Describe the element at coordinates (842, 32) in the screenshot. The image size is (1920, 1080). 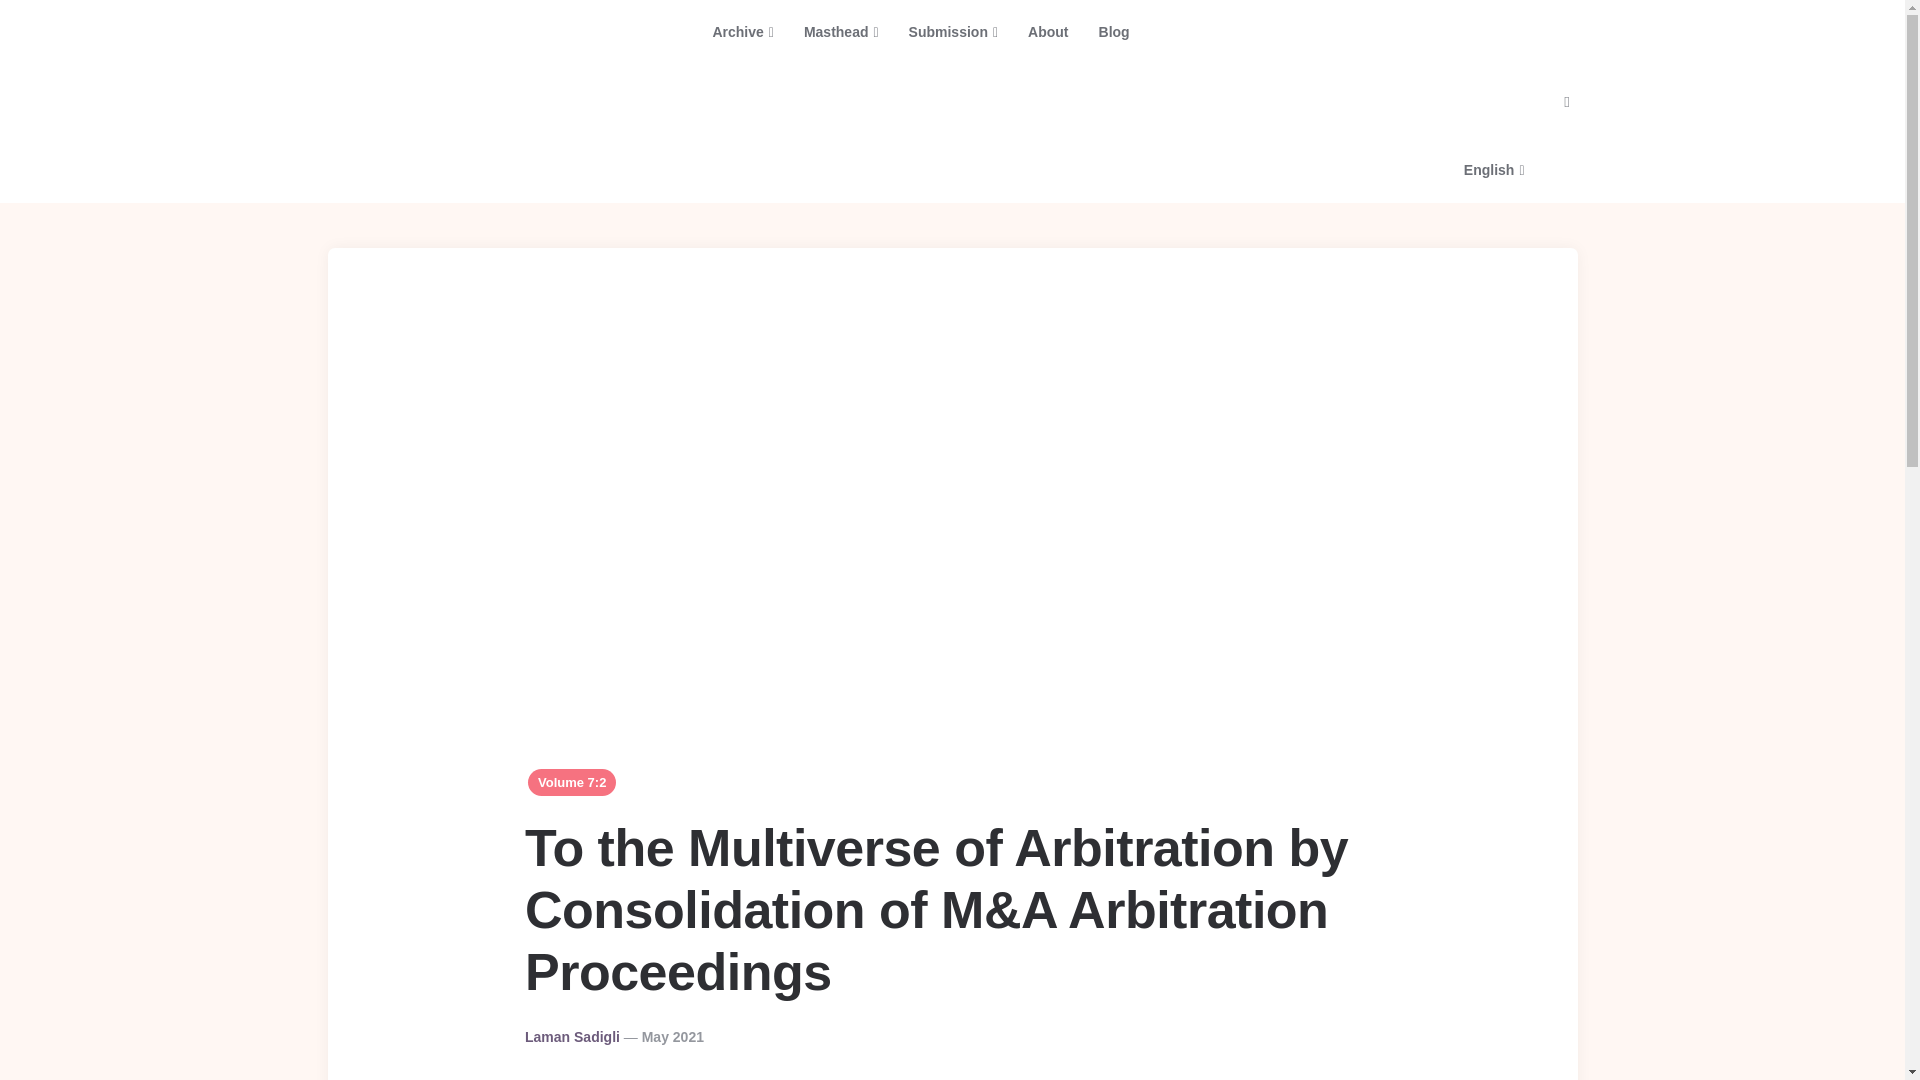
I see `Masthead` at that location.